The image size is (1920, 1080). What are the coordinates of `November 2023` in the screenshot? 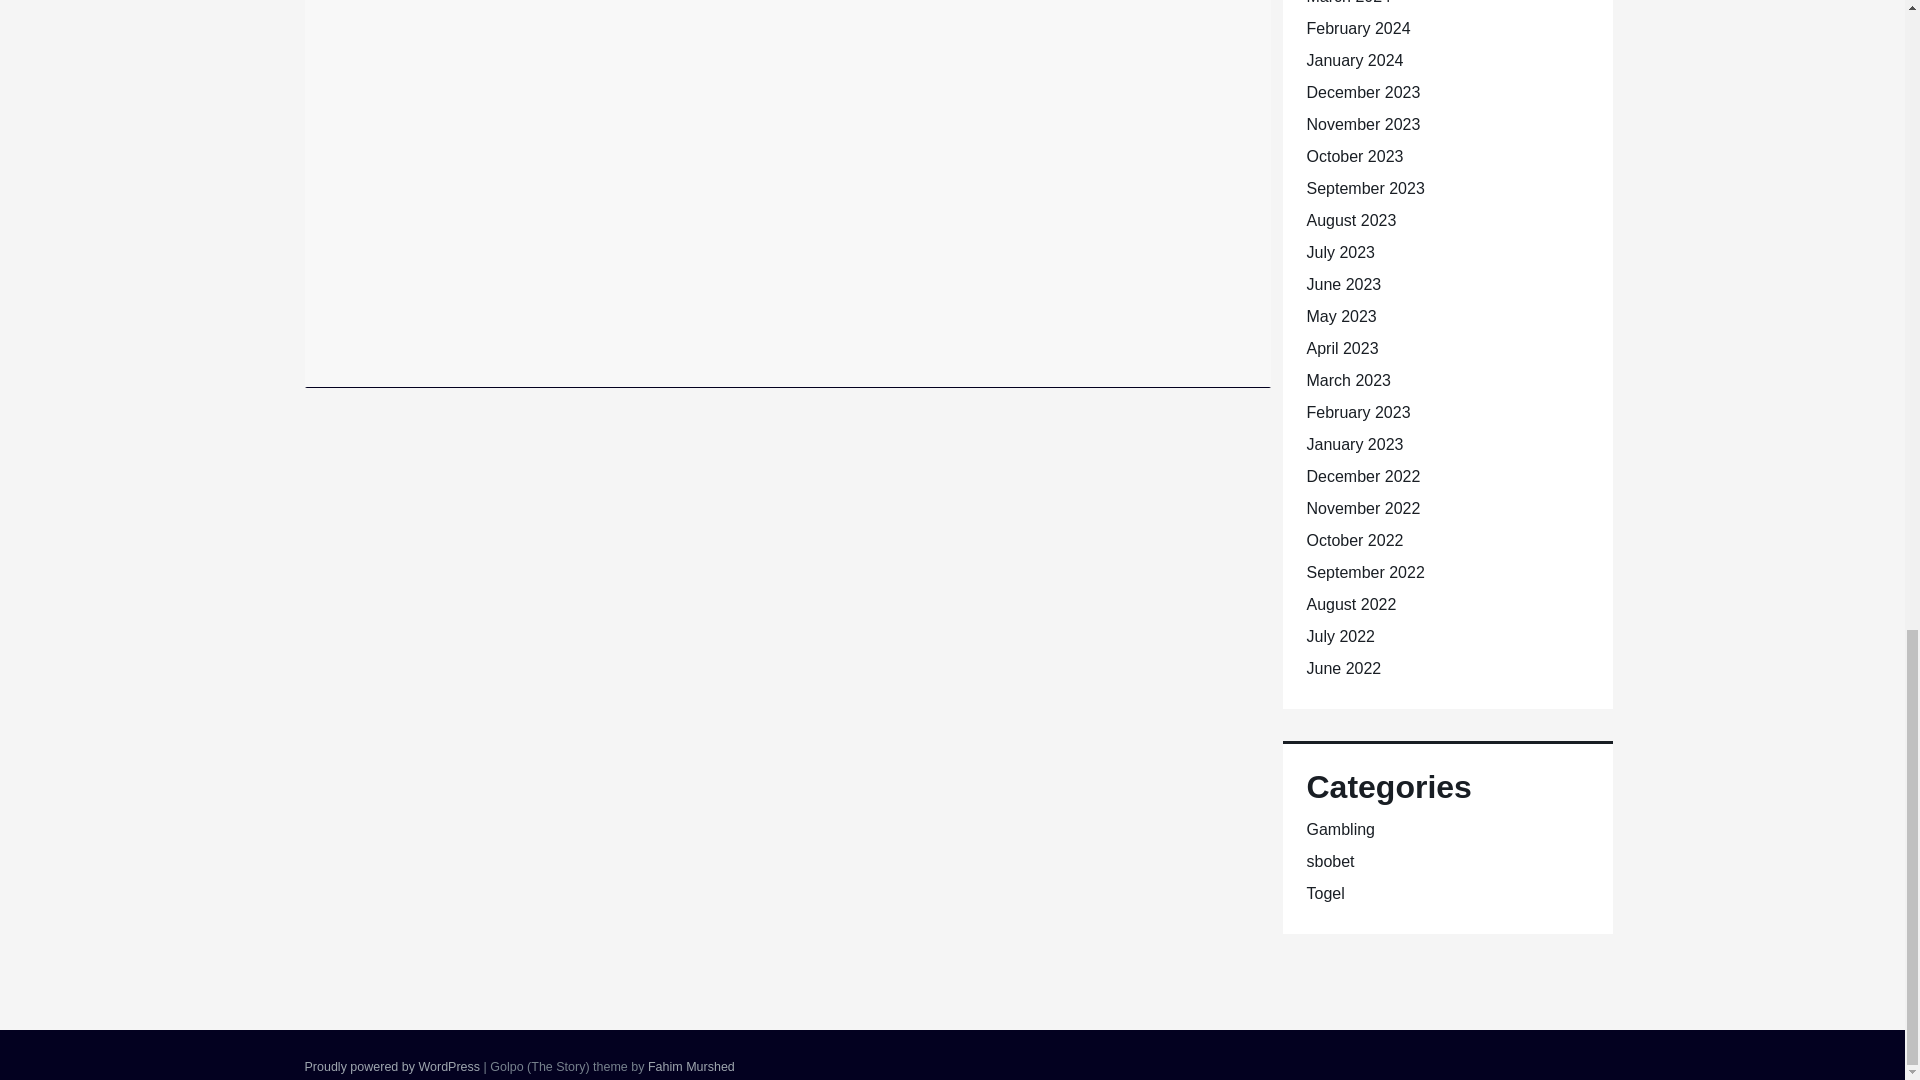 It's located at (1362, 124).